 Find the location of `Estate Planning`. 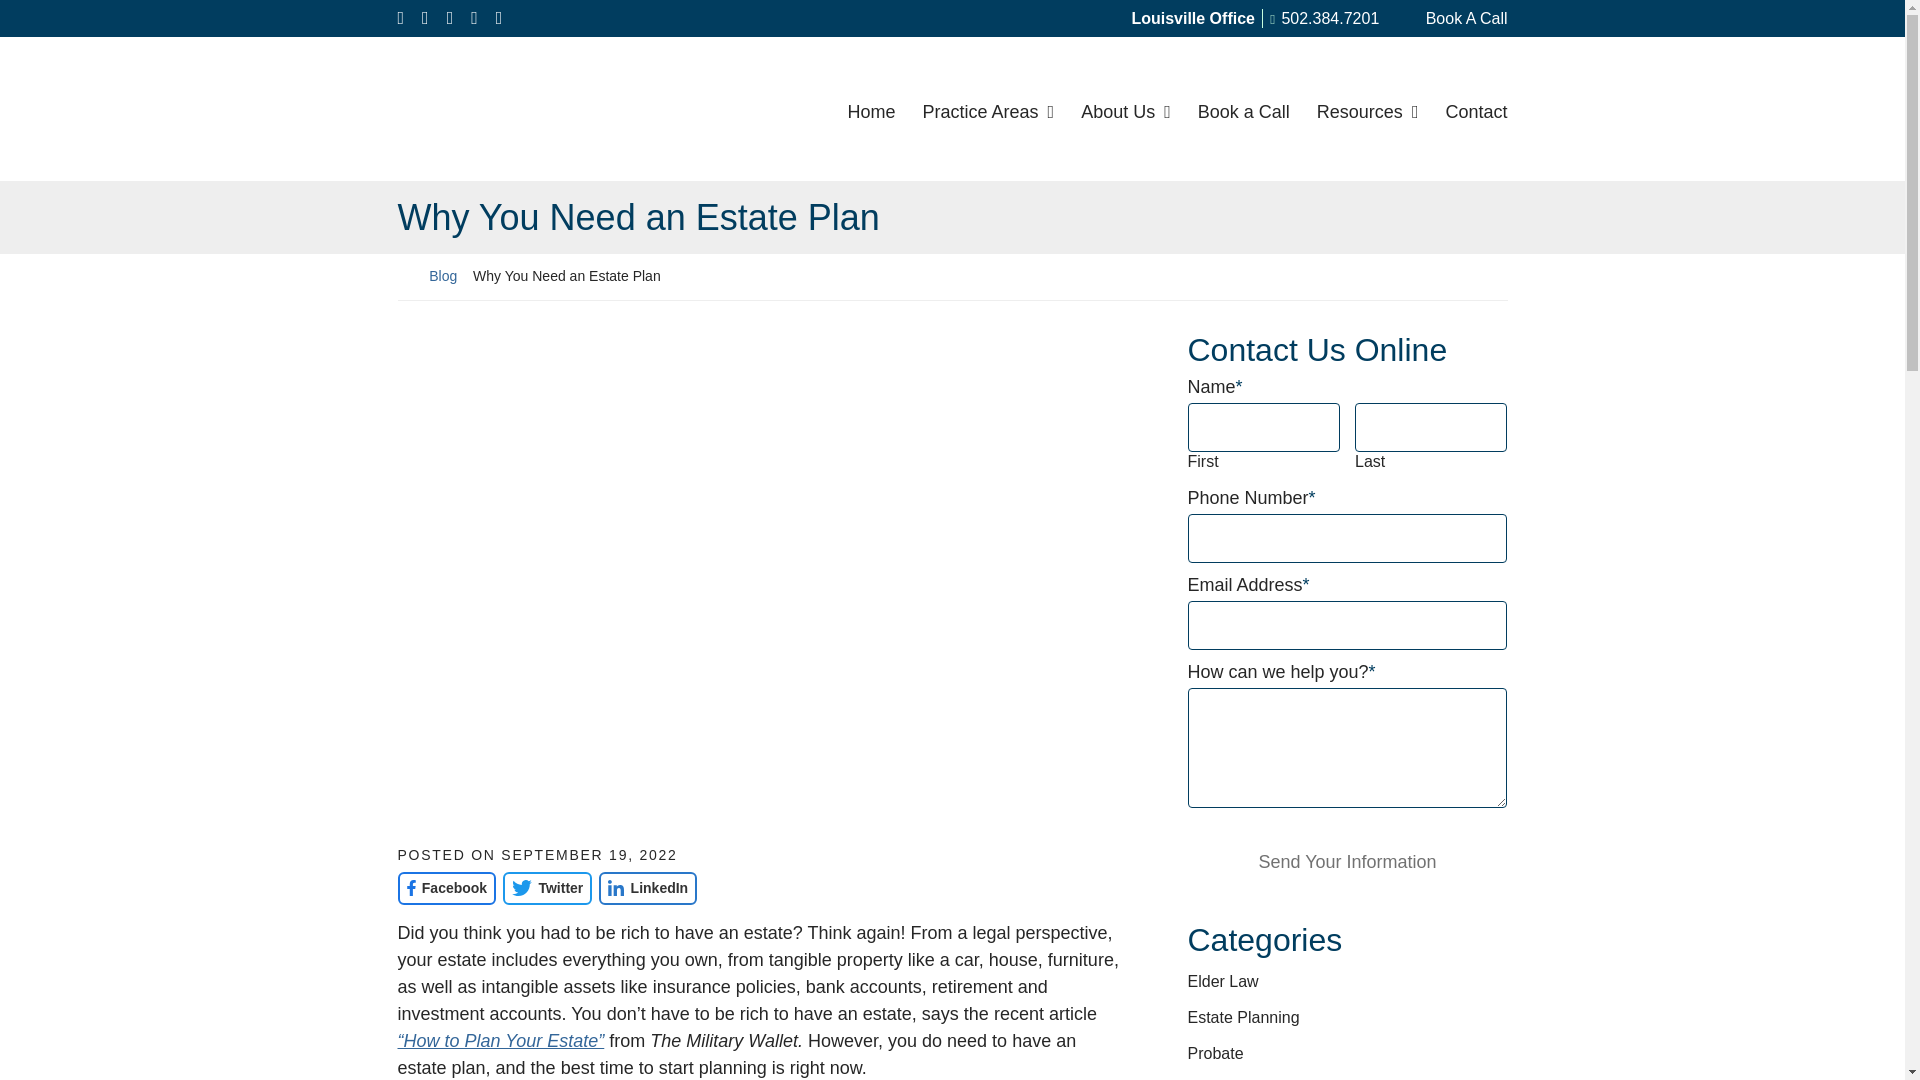

Estate Planning is located at coordinates (1244, 1017).